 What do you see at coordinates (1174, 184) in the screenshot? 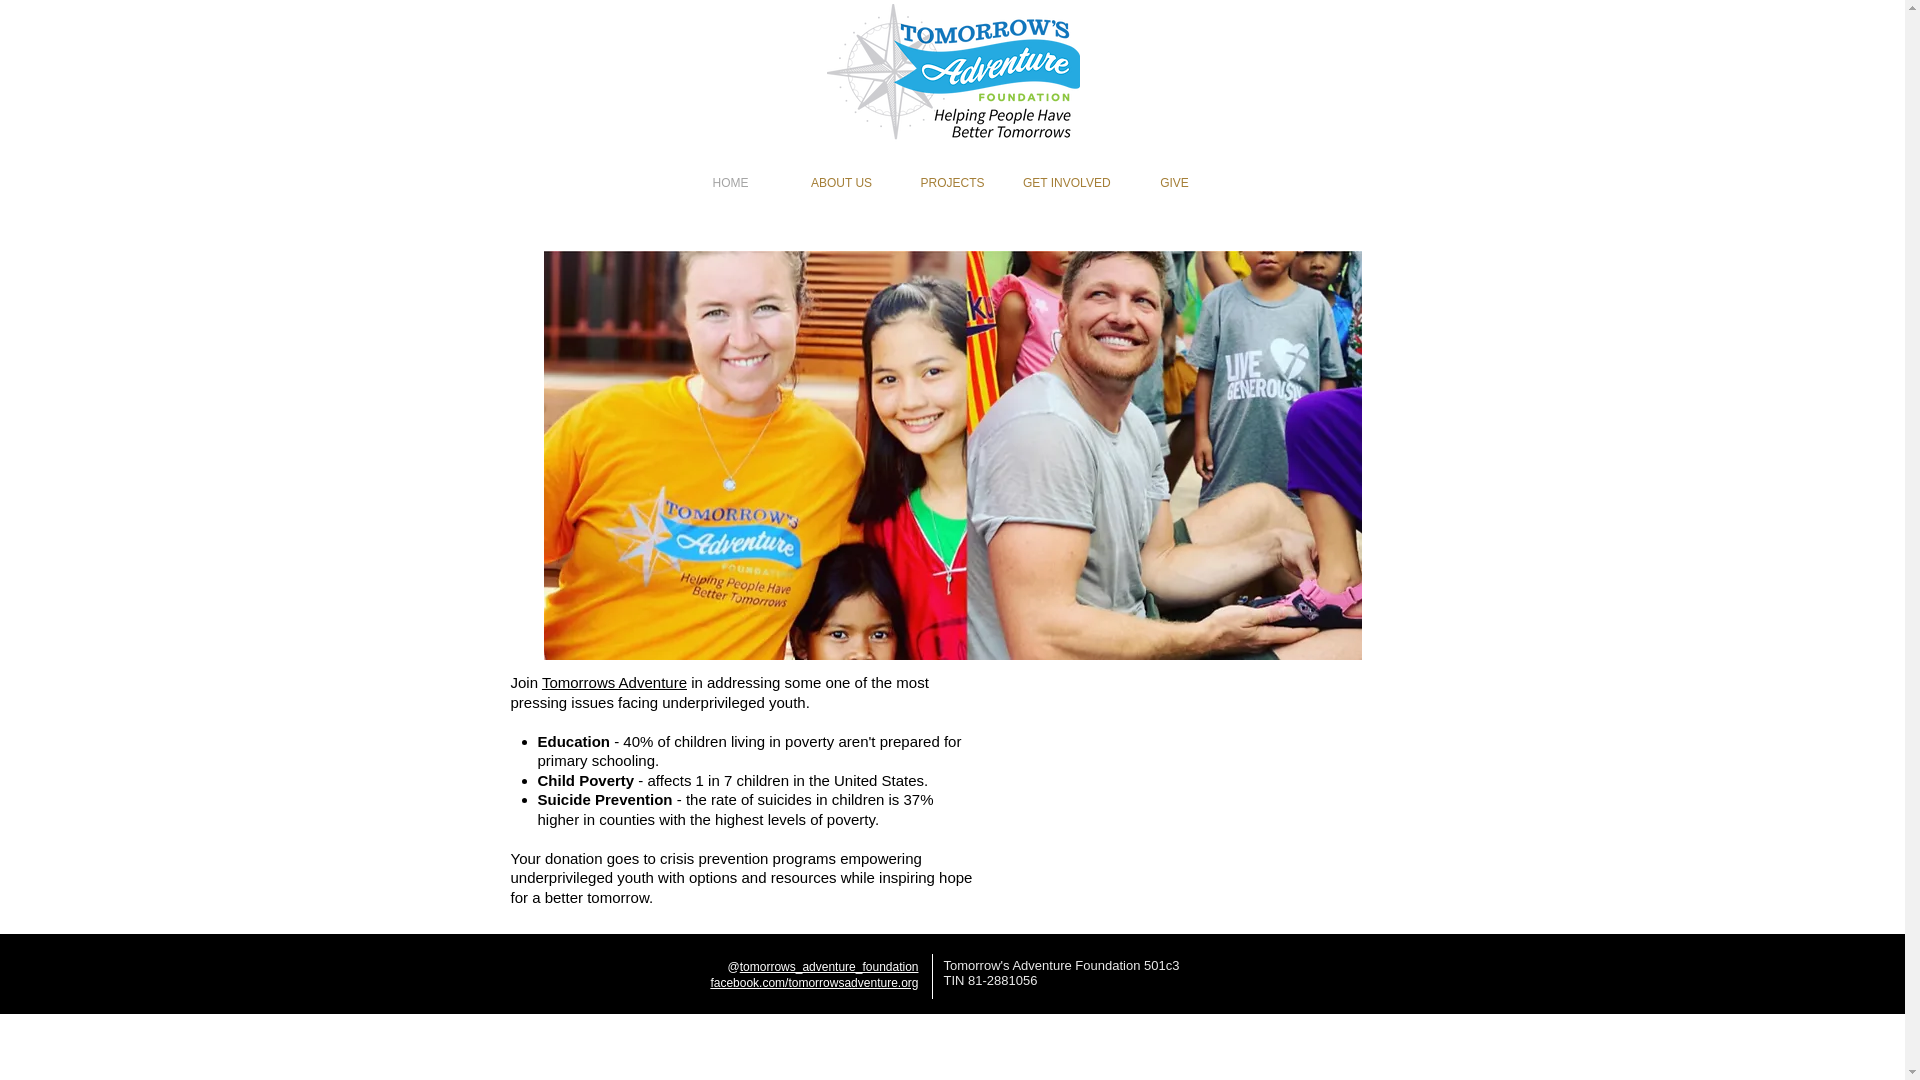
I see `GIVE` at bounding box center [1174, 184].